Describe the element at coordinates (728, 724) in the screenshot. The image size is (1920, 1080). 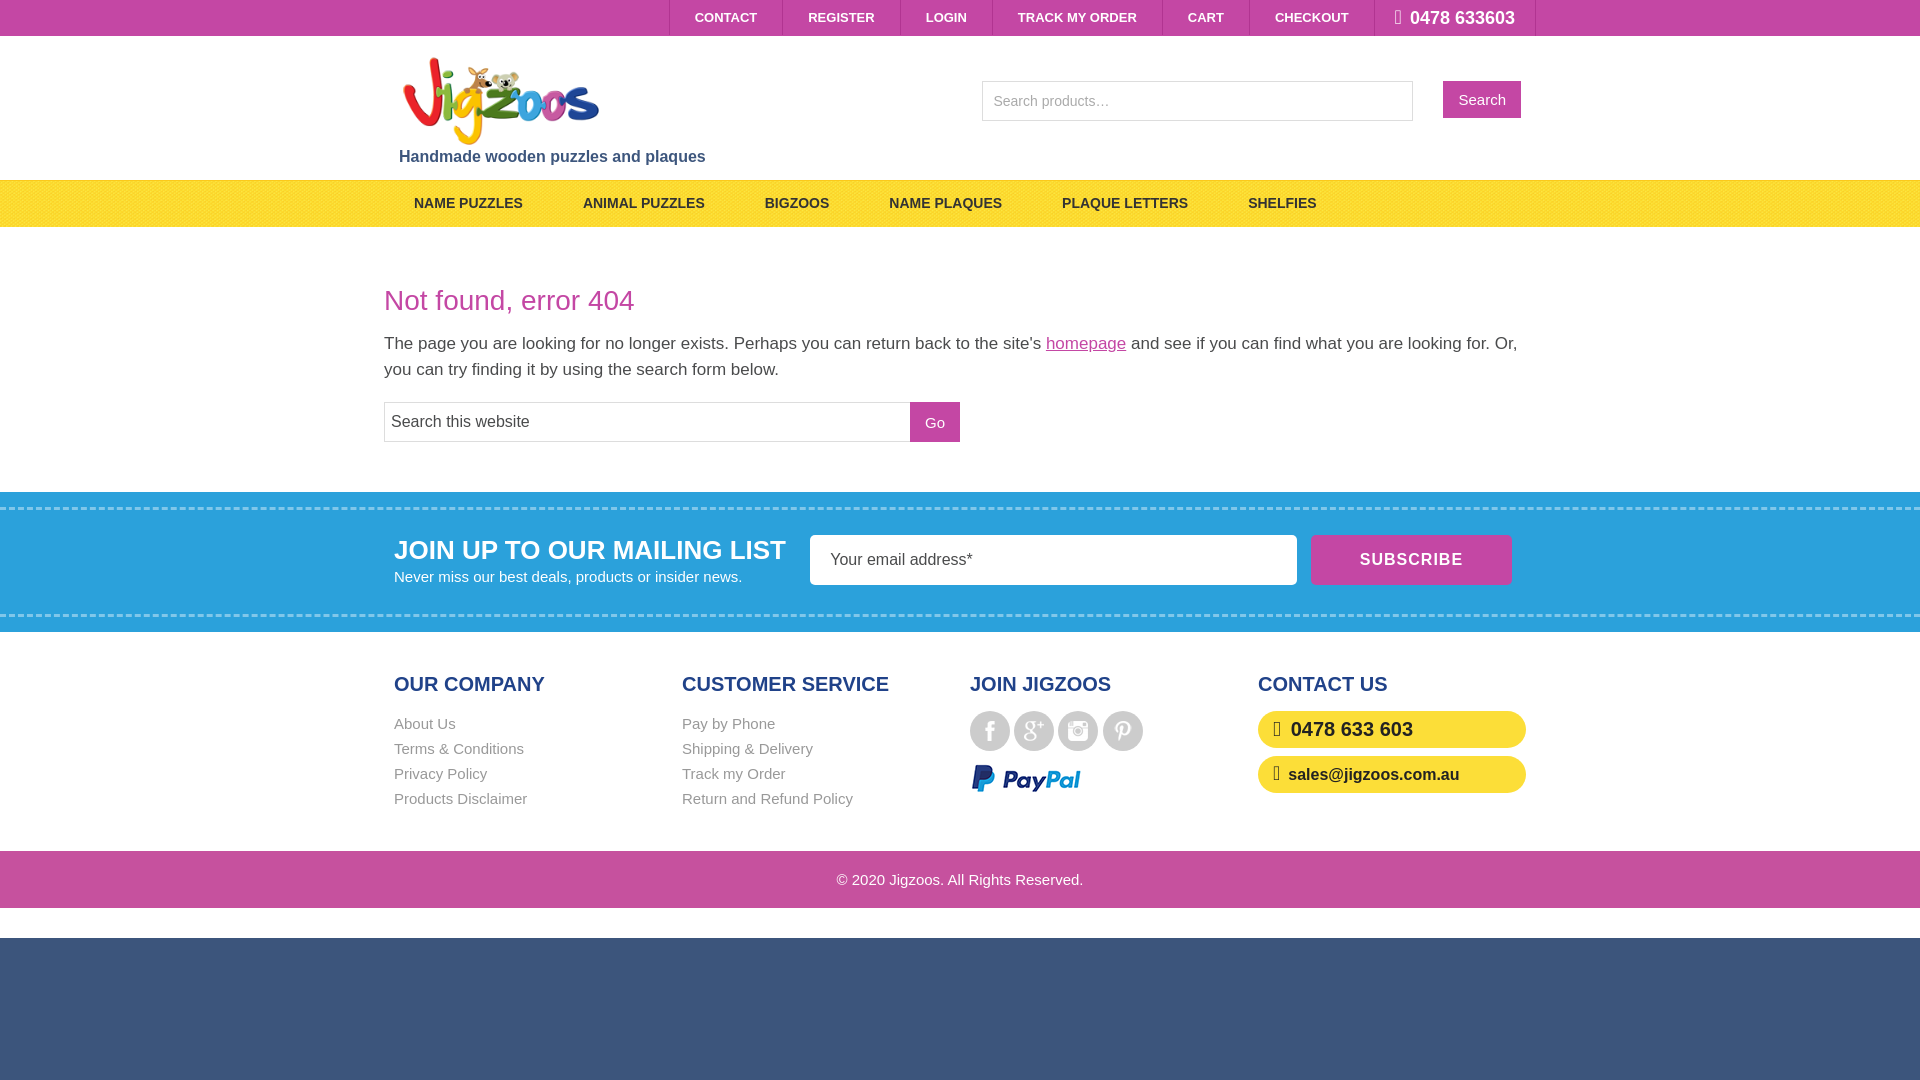
I see `Pay by Phone` at that location.